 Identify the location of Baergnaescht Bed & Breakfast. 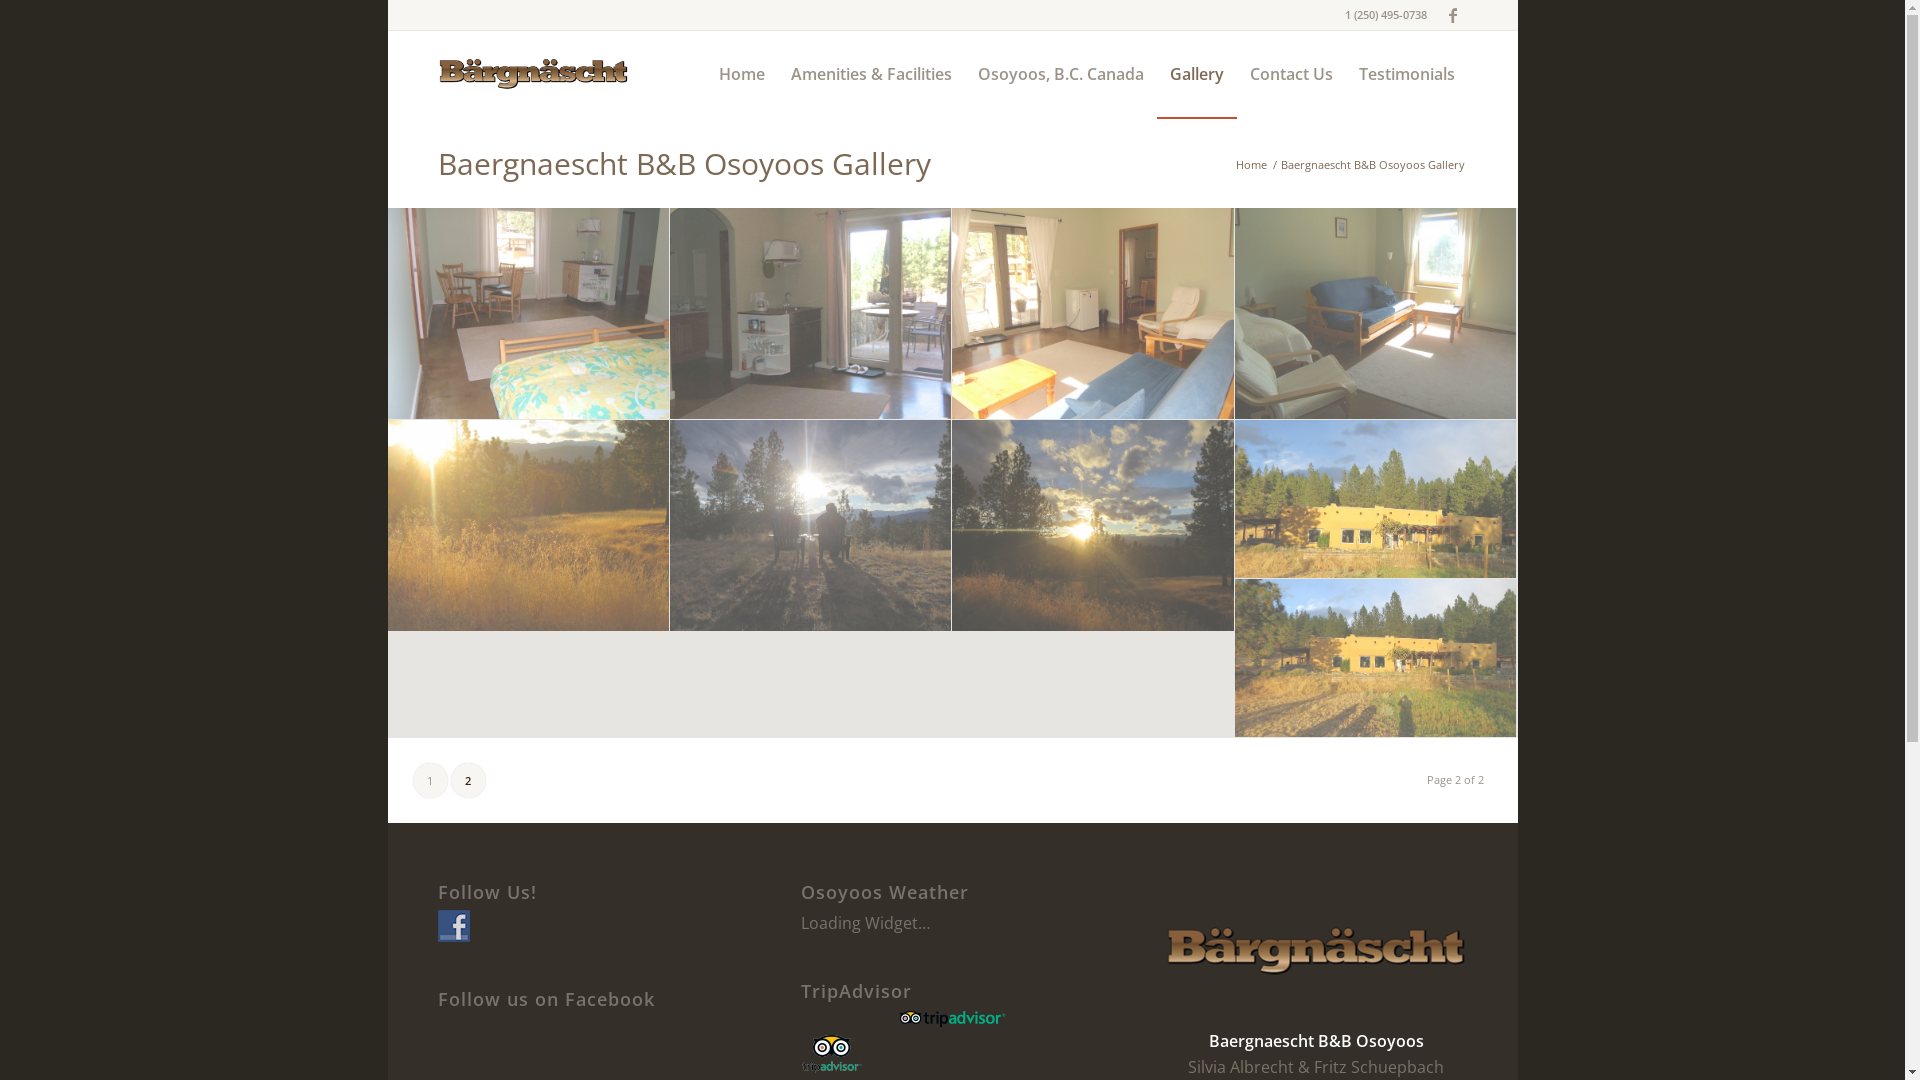
(1092, 526).